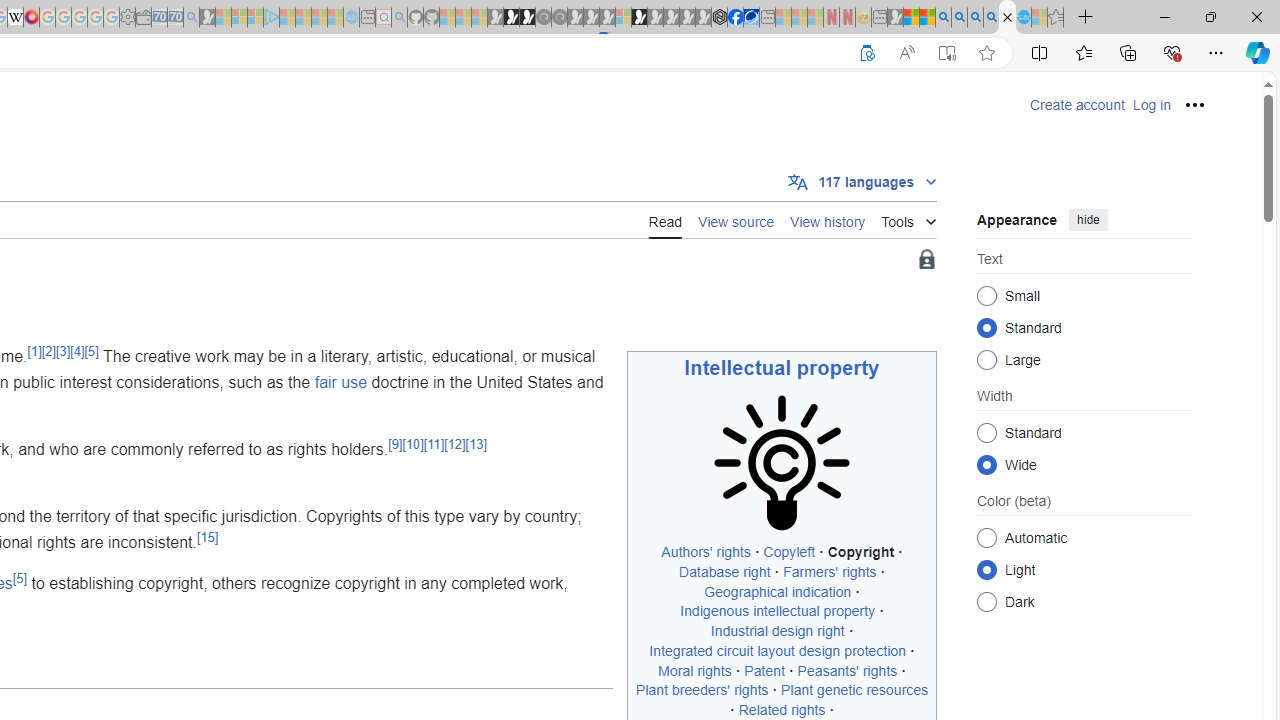  What do you see at coordinates (778, 650) in the screenshot?
I see `Integrated circuit layout design protection` at bounding box center [778, 650].